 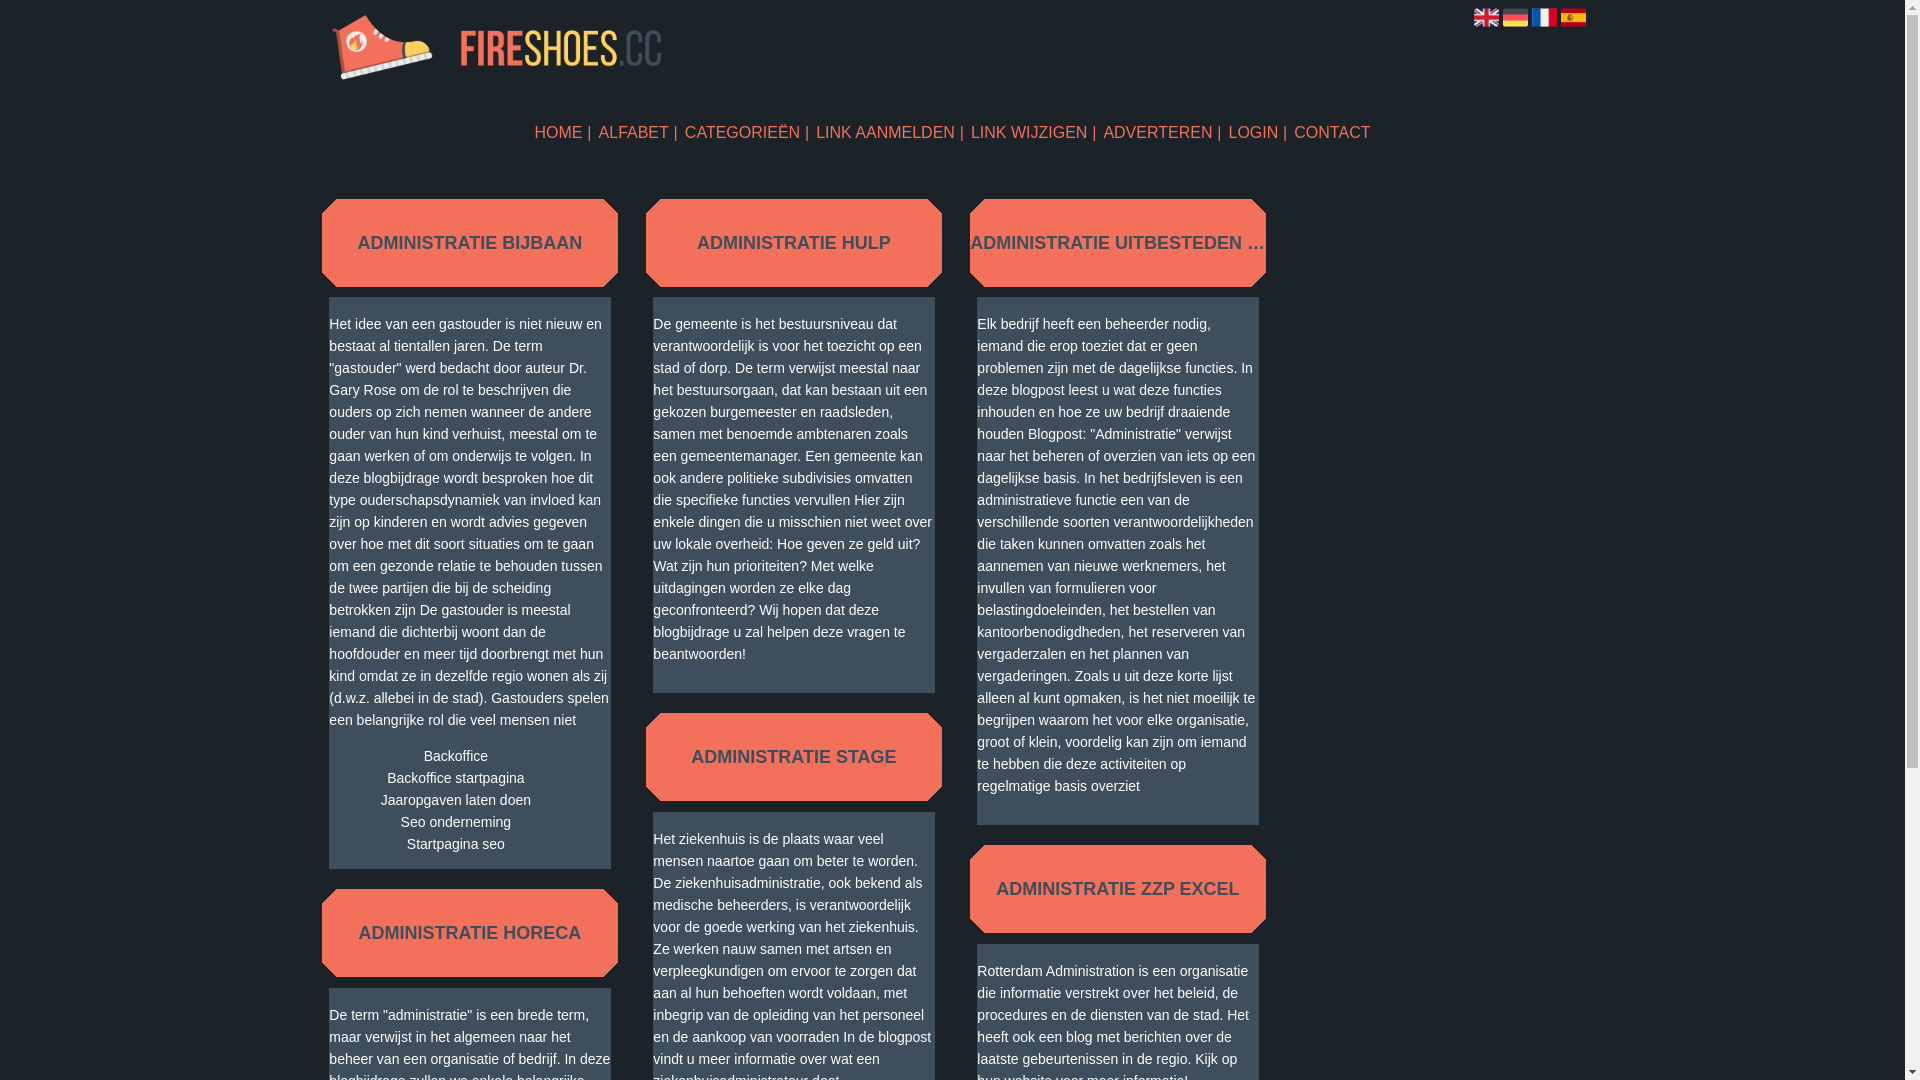 I want to click on LINK AANMELDEN, so click(x=890, y=132).